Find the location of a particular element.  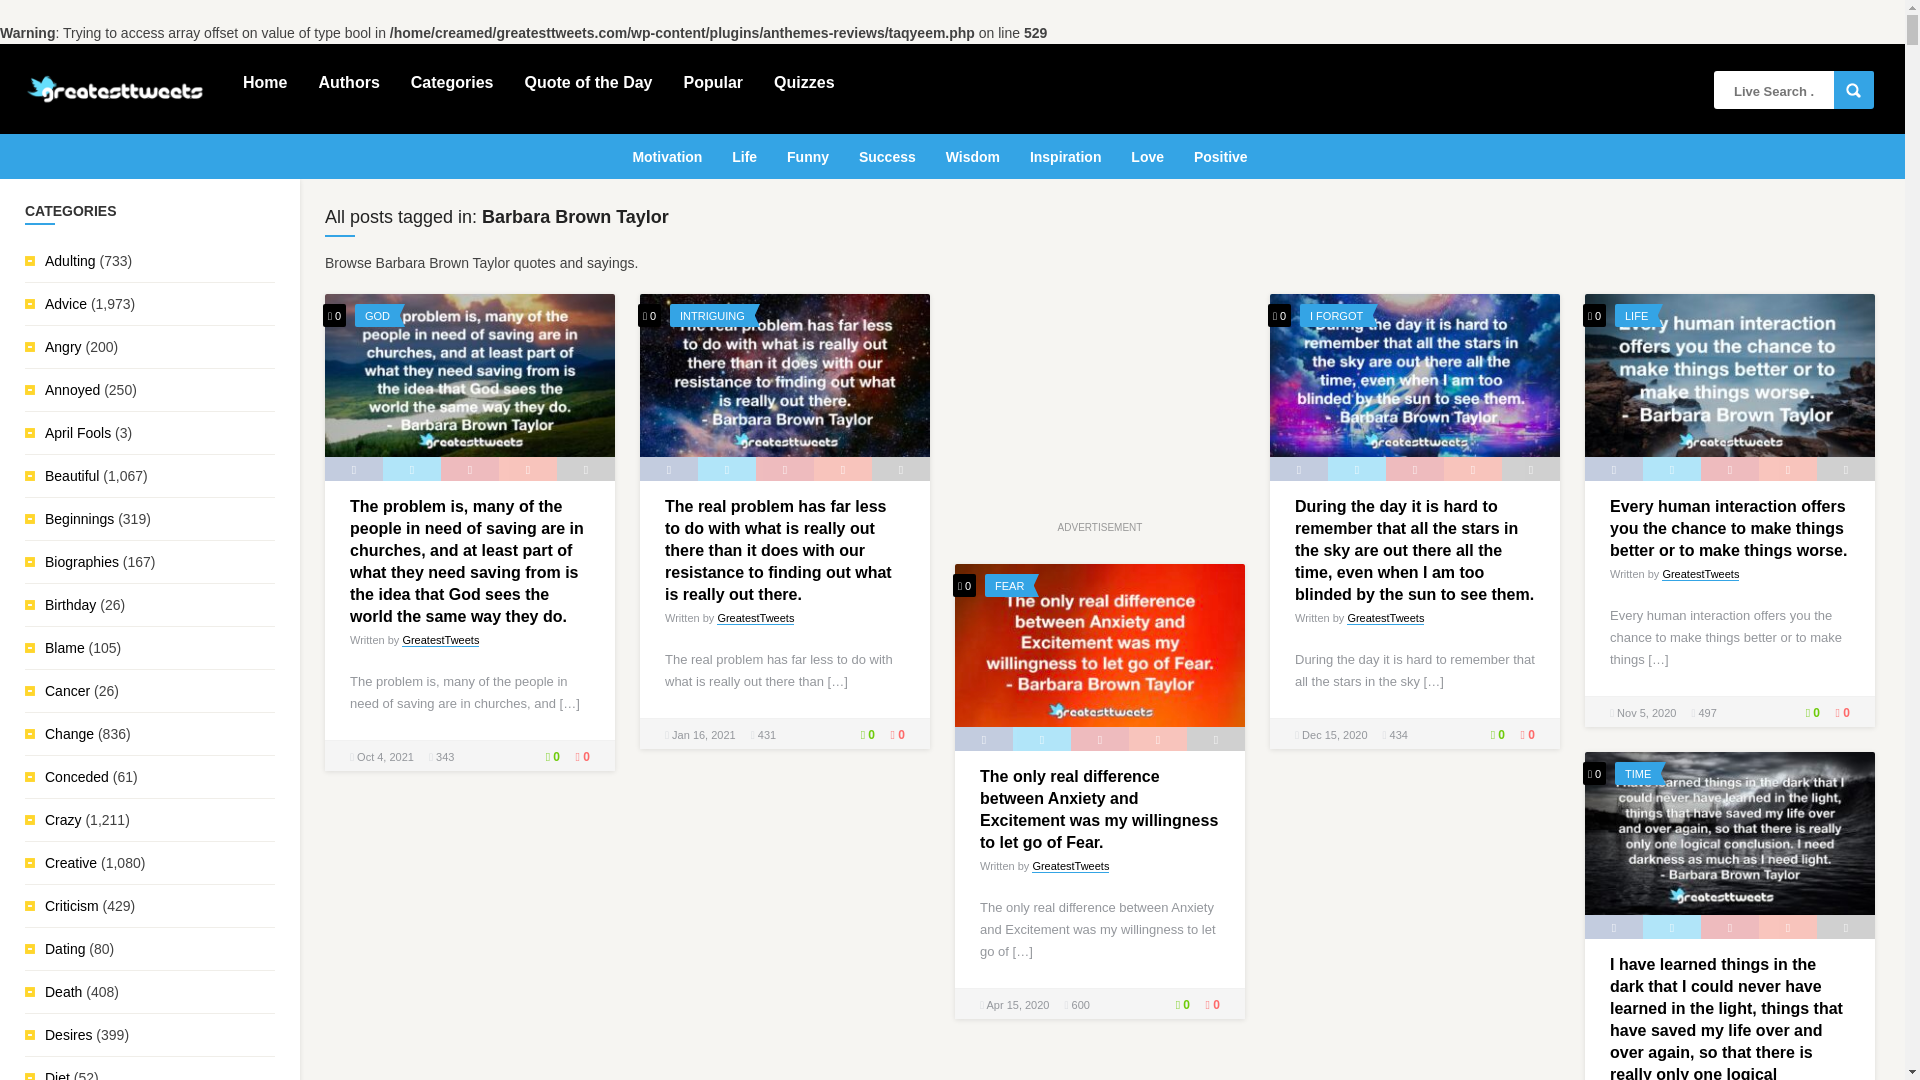

Quote of the Day is located at coordinates (588, 80).